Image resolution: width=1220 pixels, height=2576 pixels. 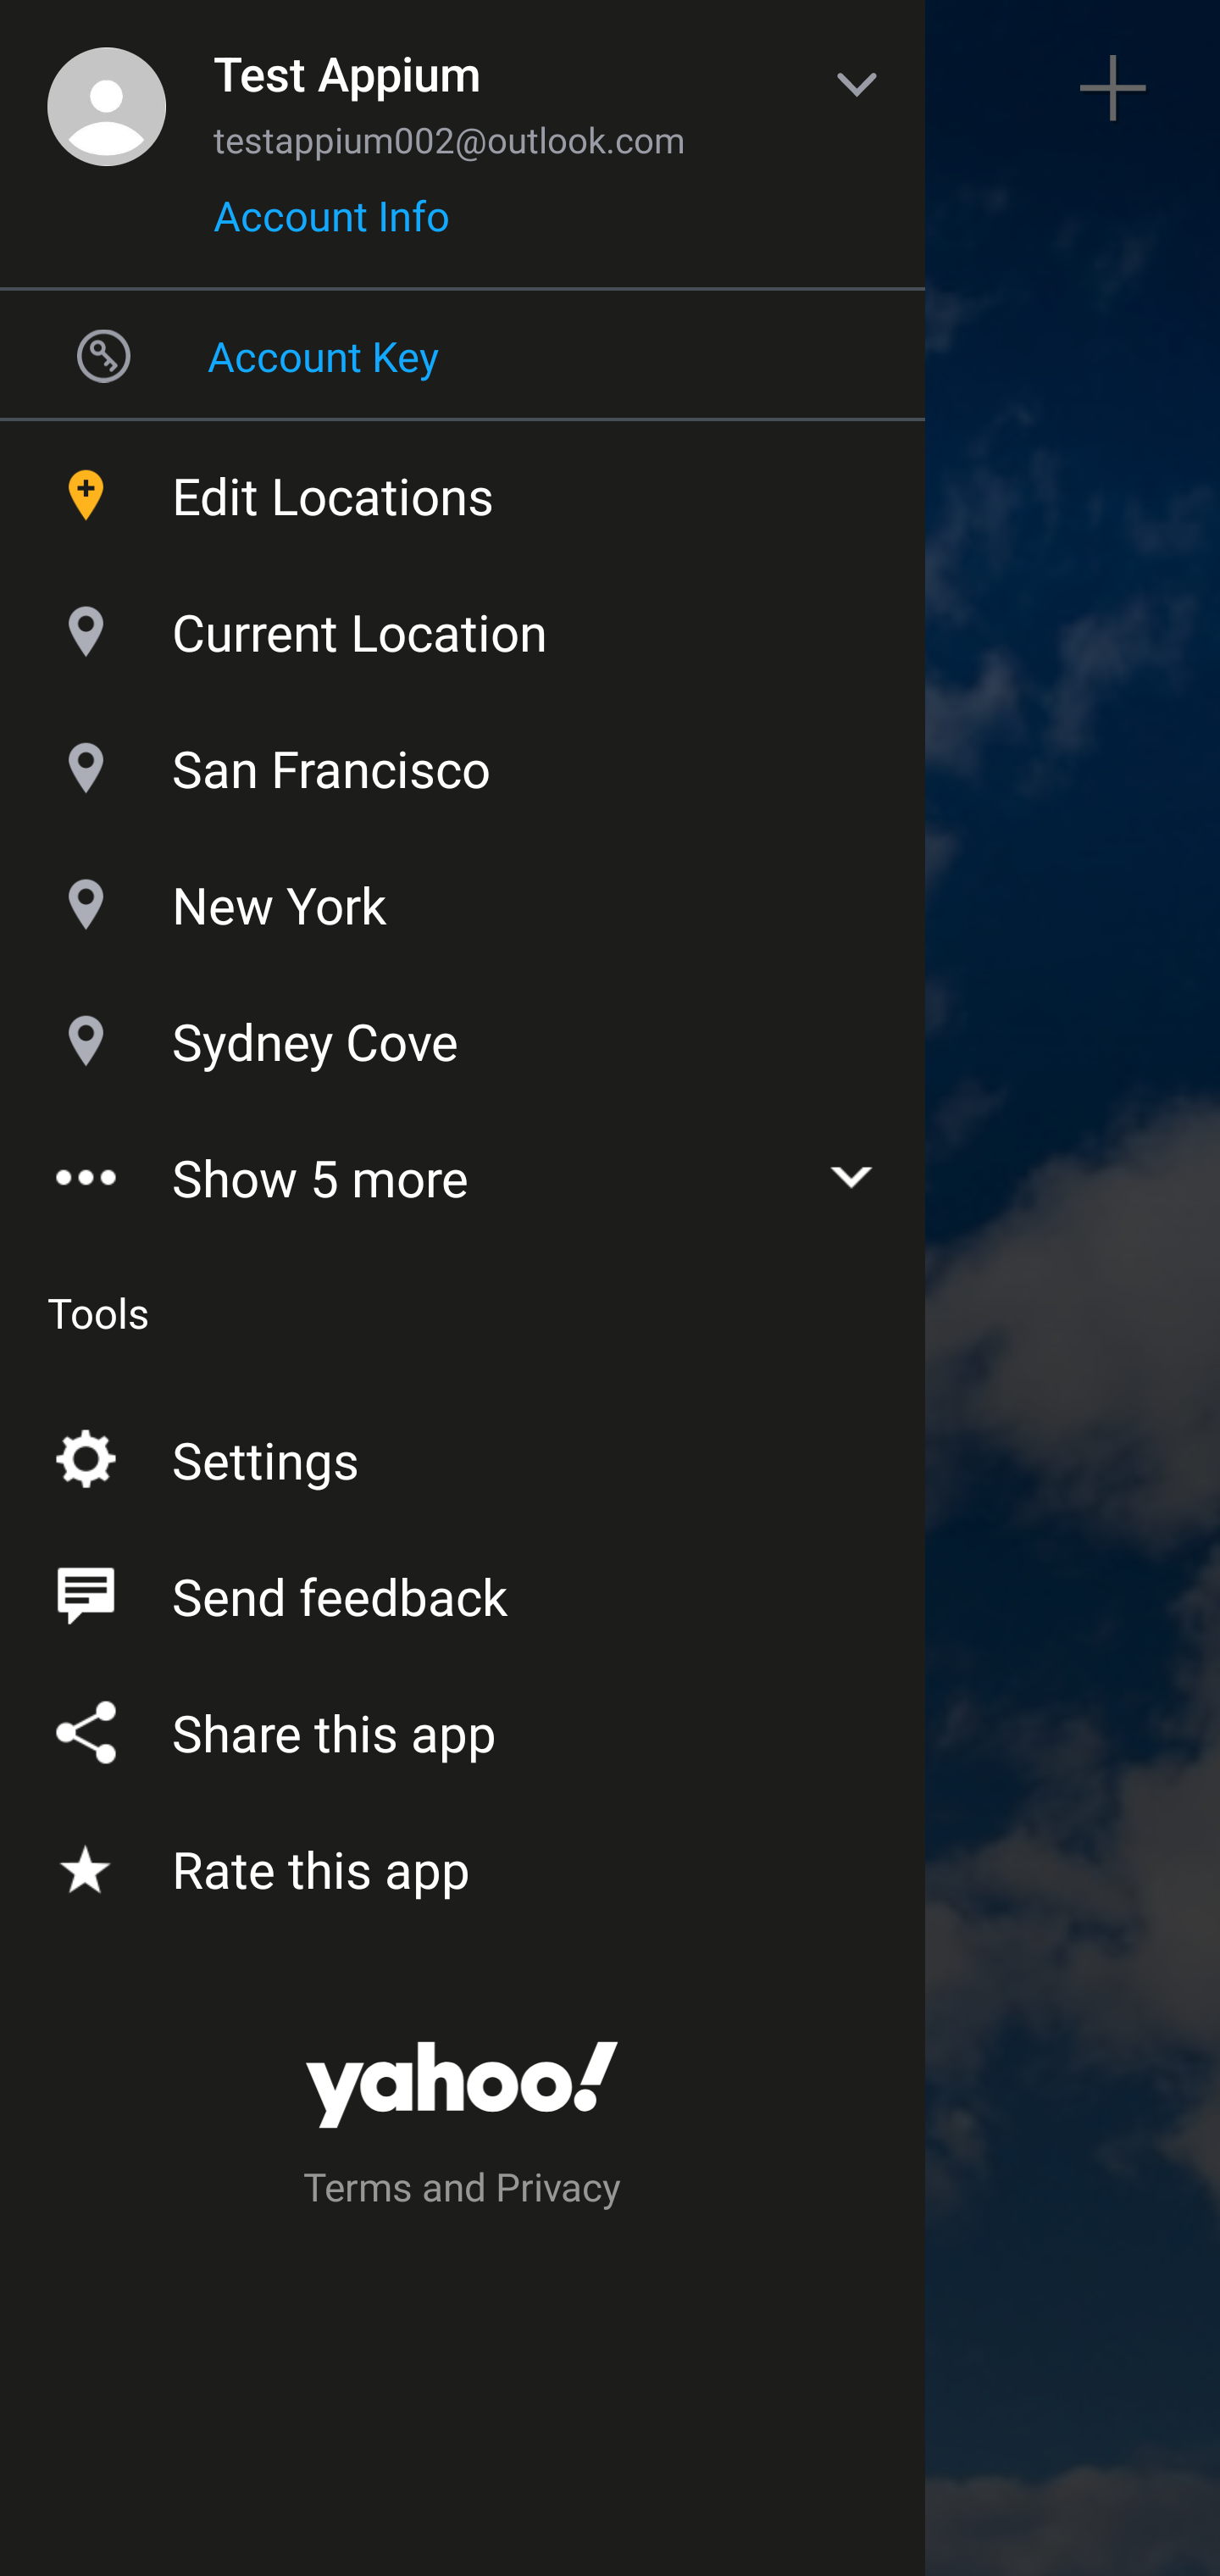 What do you see at coordinates (463, 1727) in the screenshot?
I see `Share this app` at bounding box center [463, 1727].